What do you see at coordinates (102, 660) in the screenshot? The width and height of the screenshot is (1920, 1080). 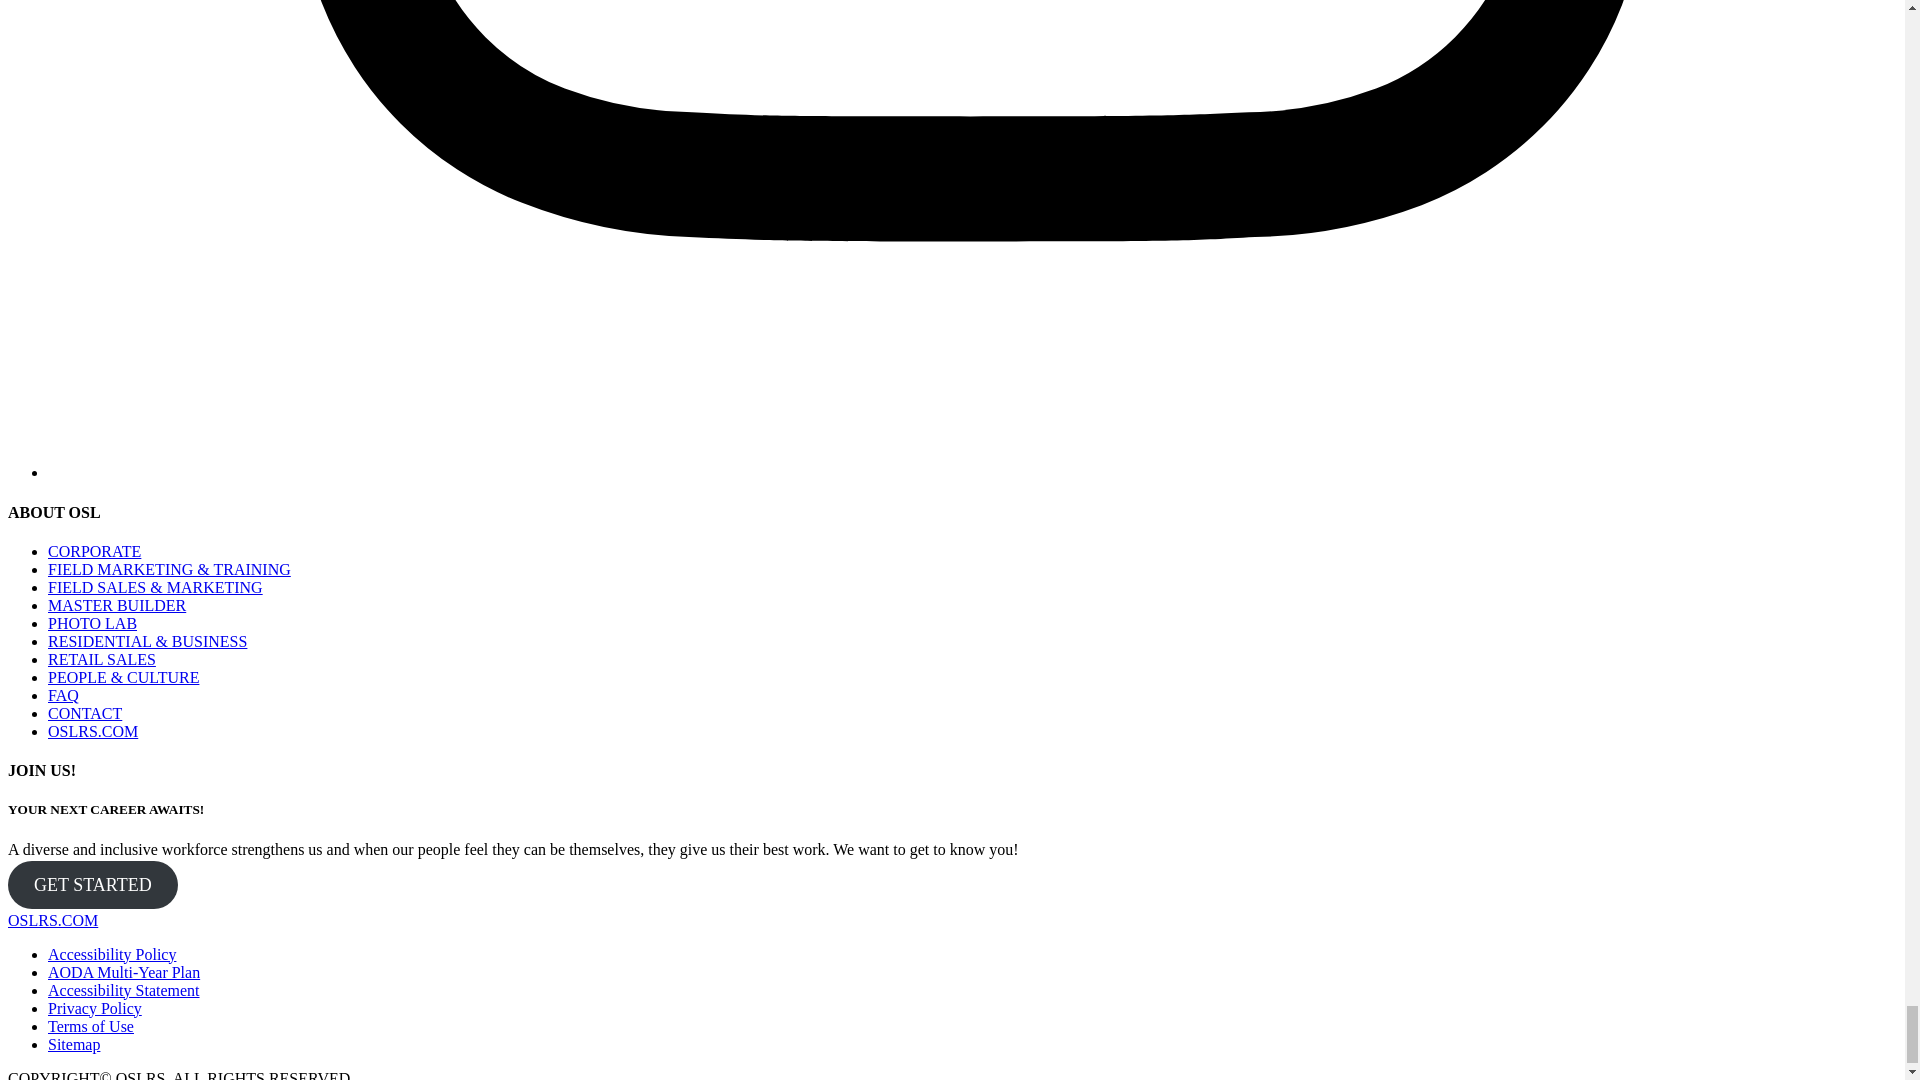 I see `RETAIL SALES` at bounding box center [102, 660].